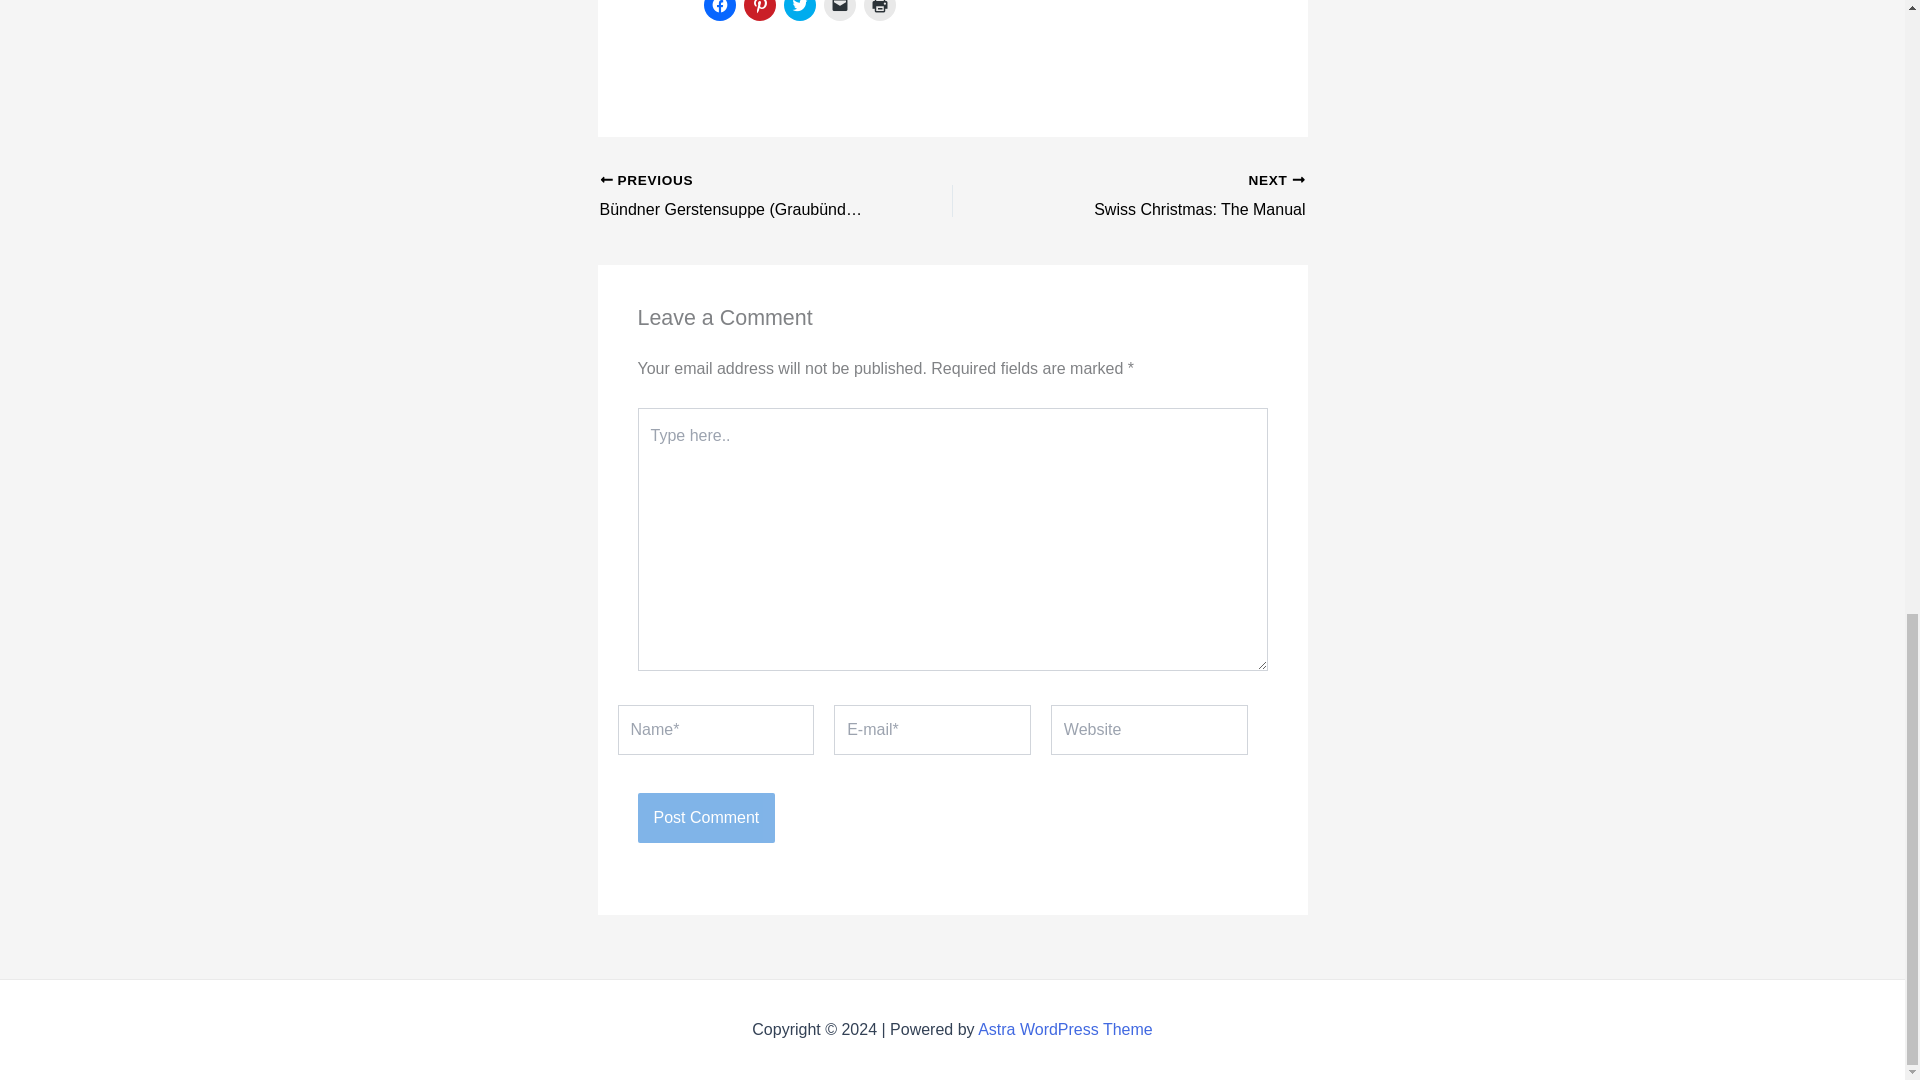 The image size is (1920, 1080). Describe the element at coordinates (720, 10) in the screenshot. I see `Click to share on Twitter` at that location.